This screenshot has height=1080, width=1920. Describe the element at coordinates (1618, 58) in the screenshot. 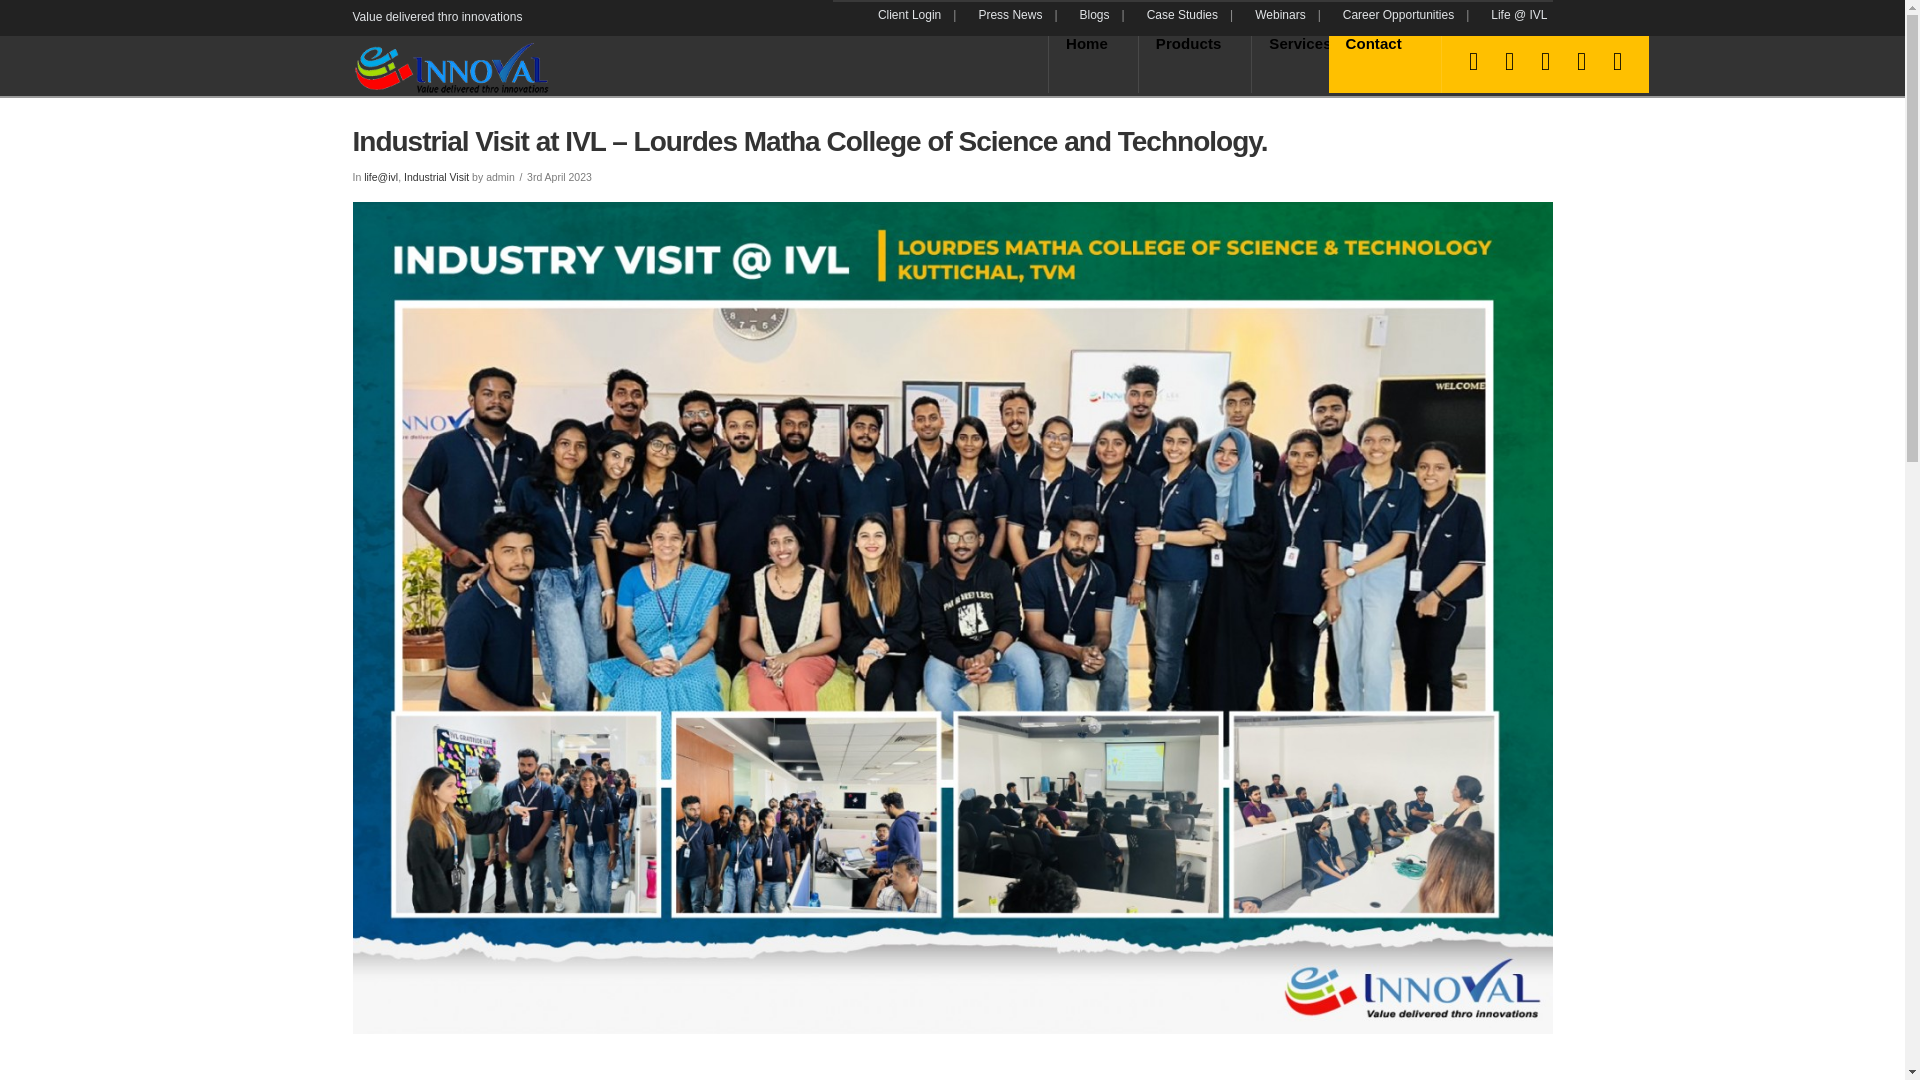

I see `Instagram` at that location.